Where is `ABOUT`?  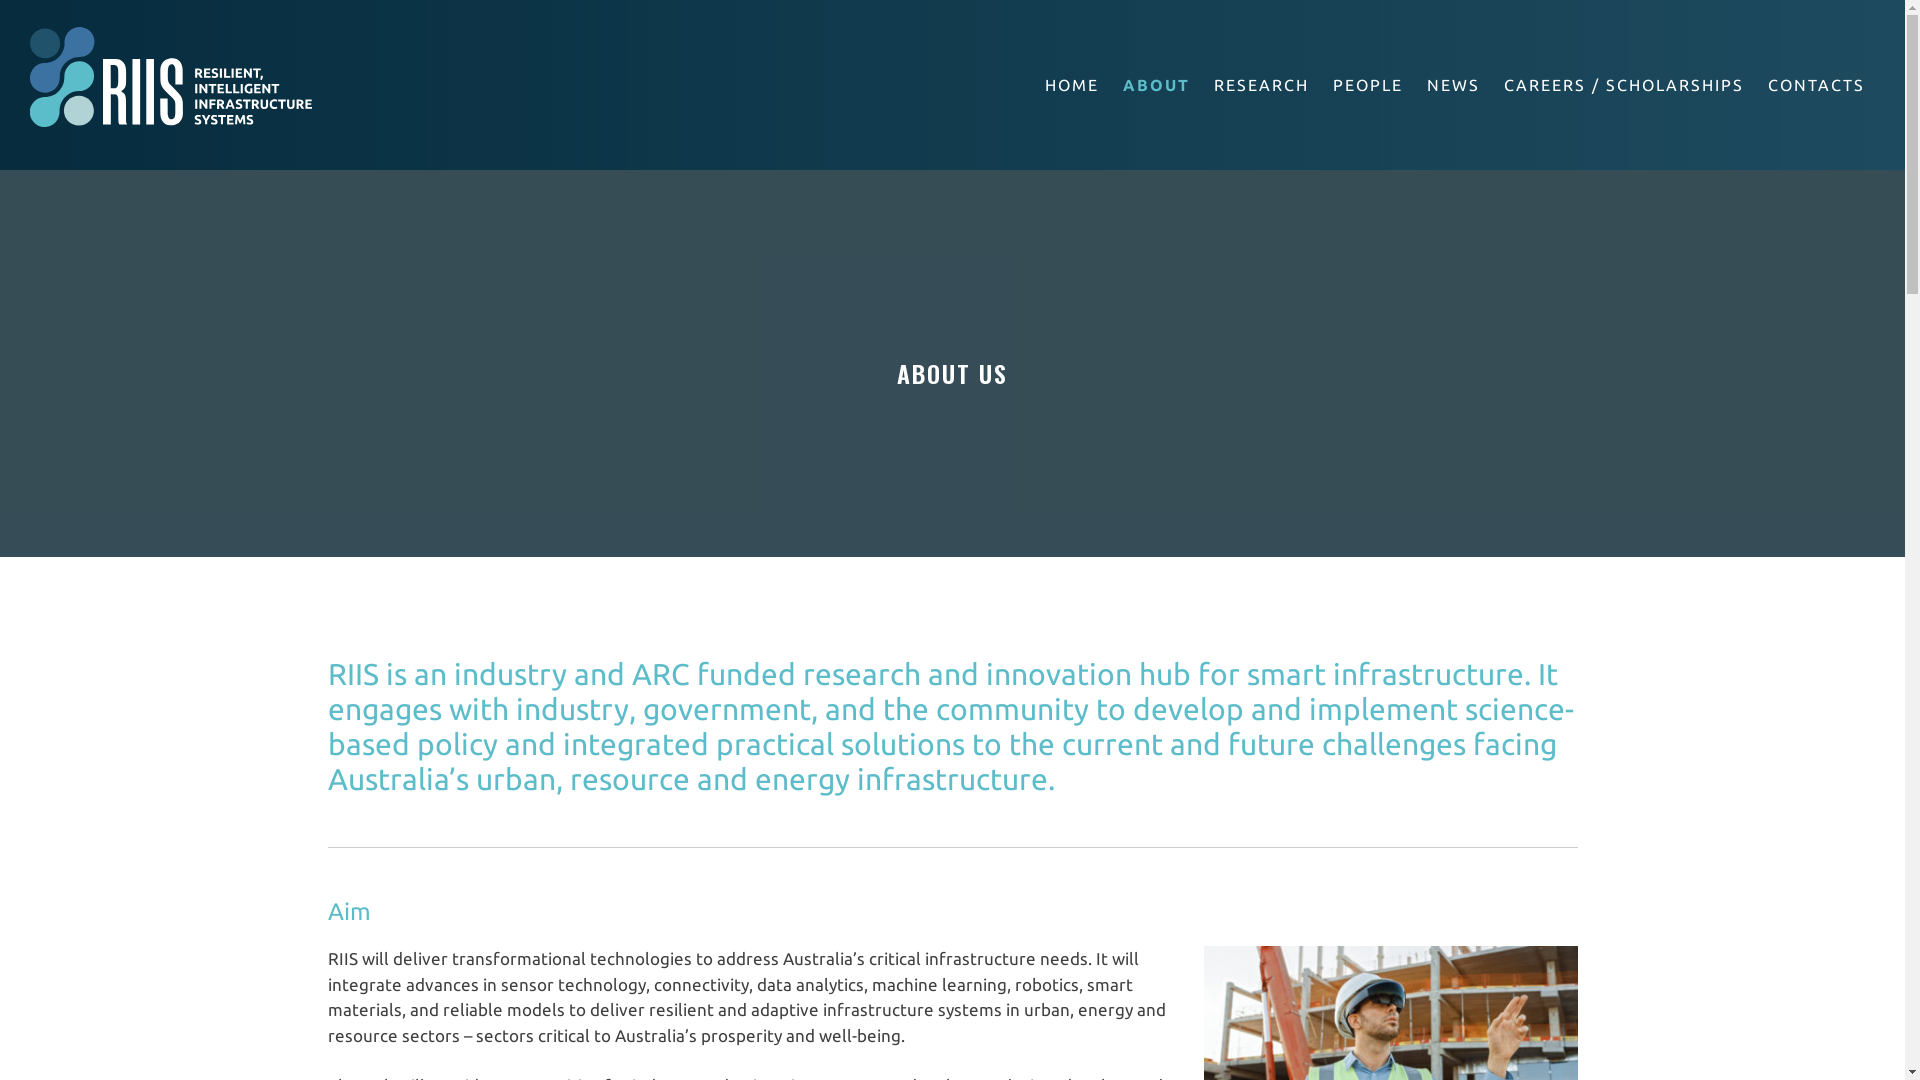 ABOUT is located at coordinates (1156, 85).